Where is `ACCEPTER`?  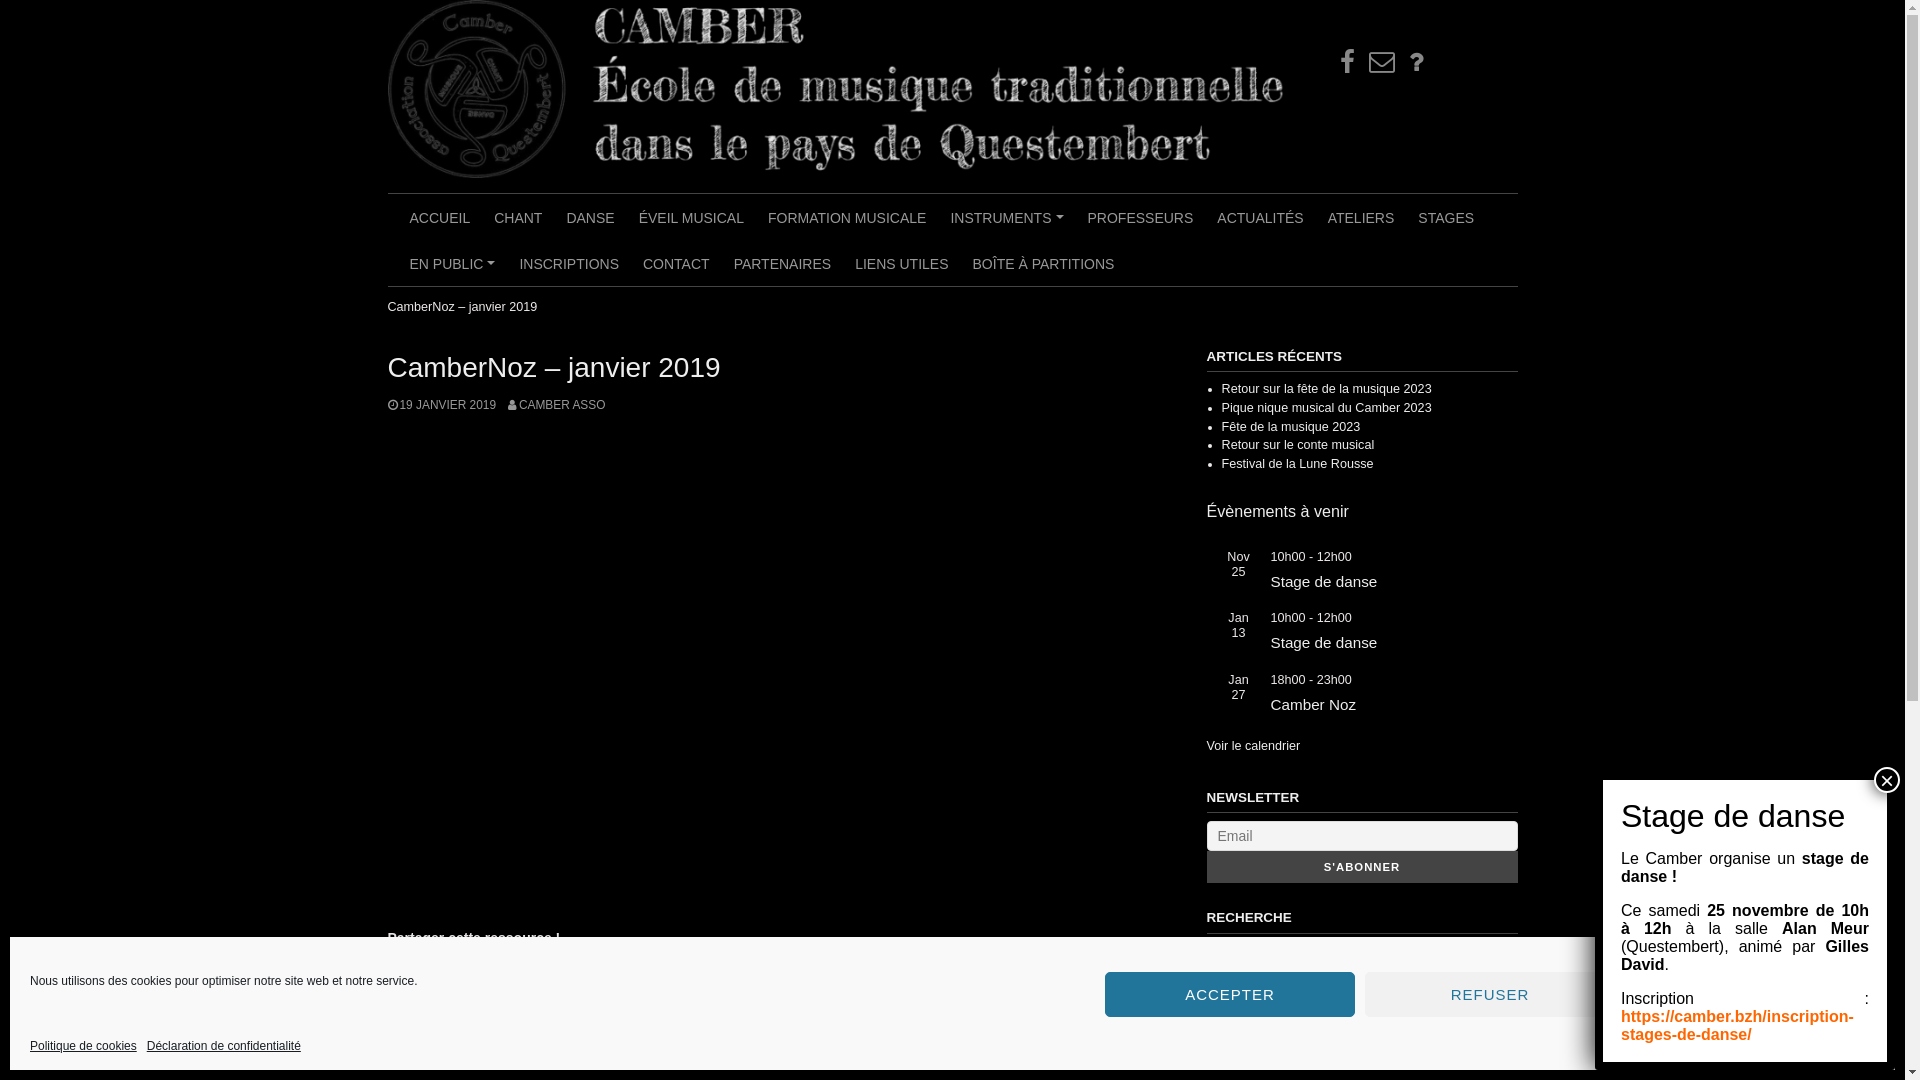
ACCEPTER is located at coordinates (1230, 994).